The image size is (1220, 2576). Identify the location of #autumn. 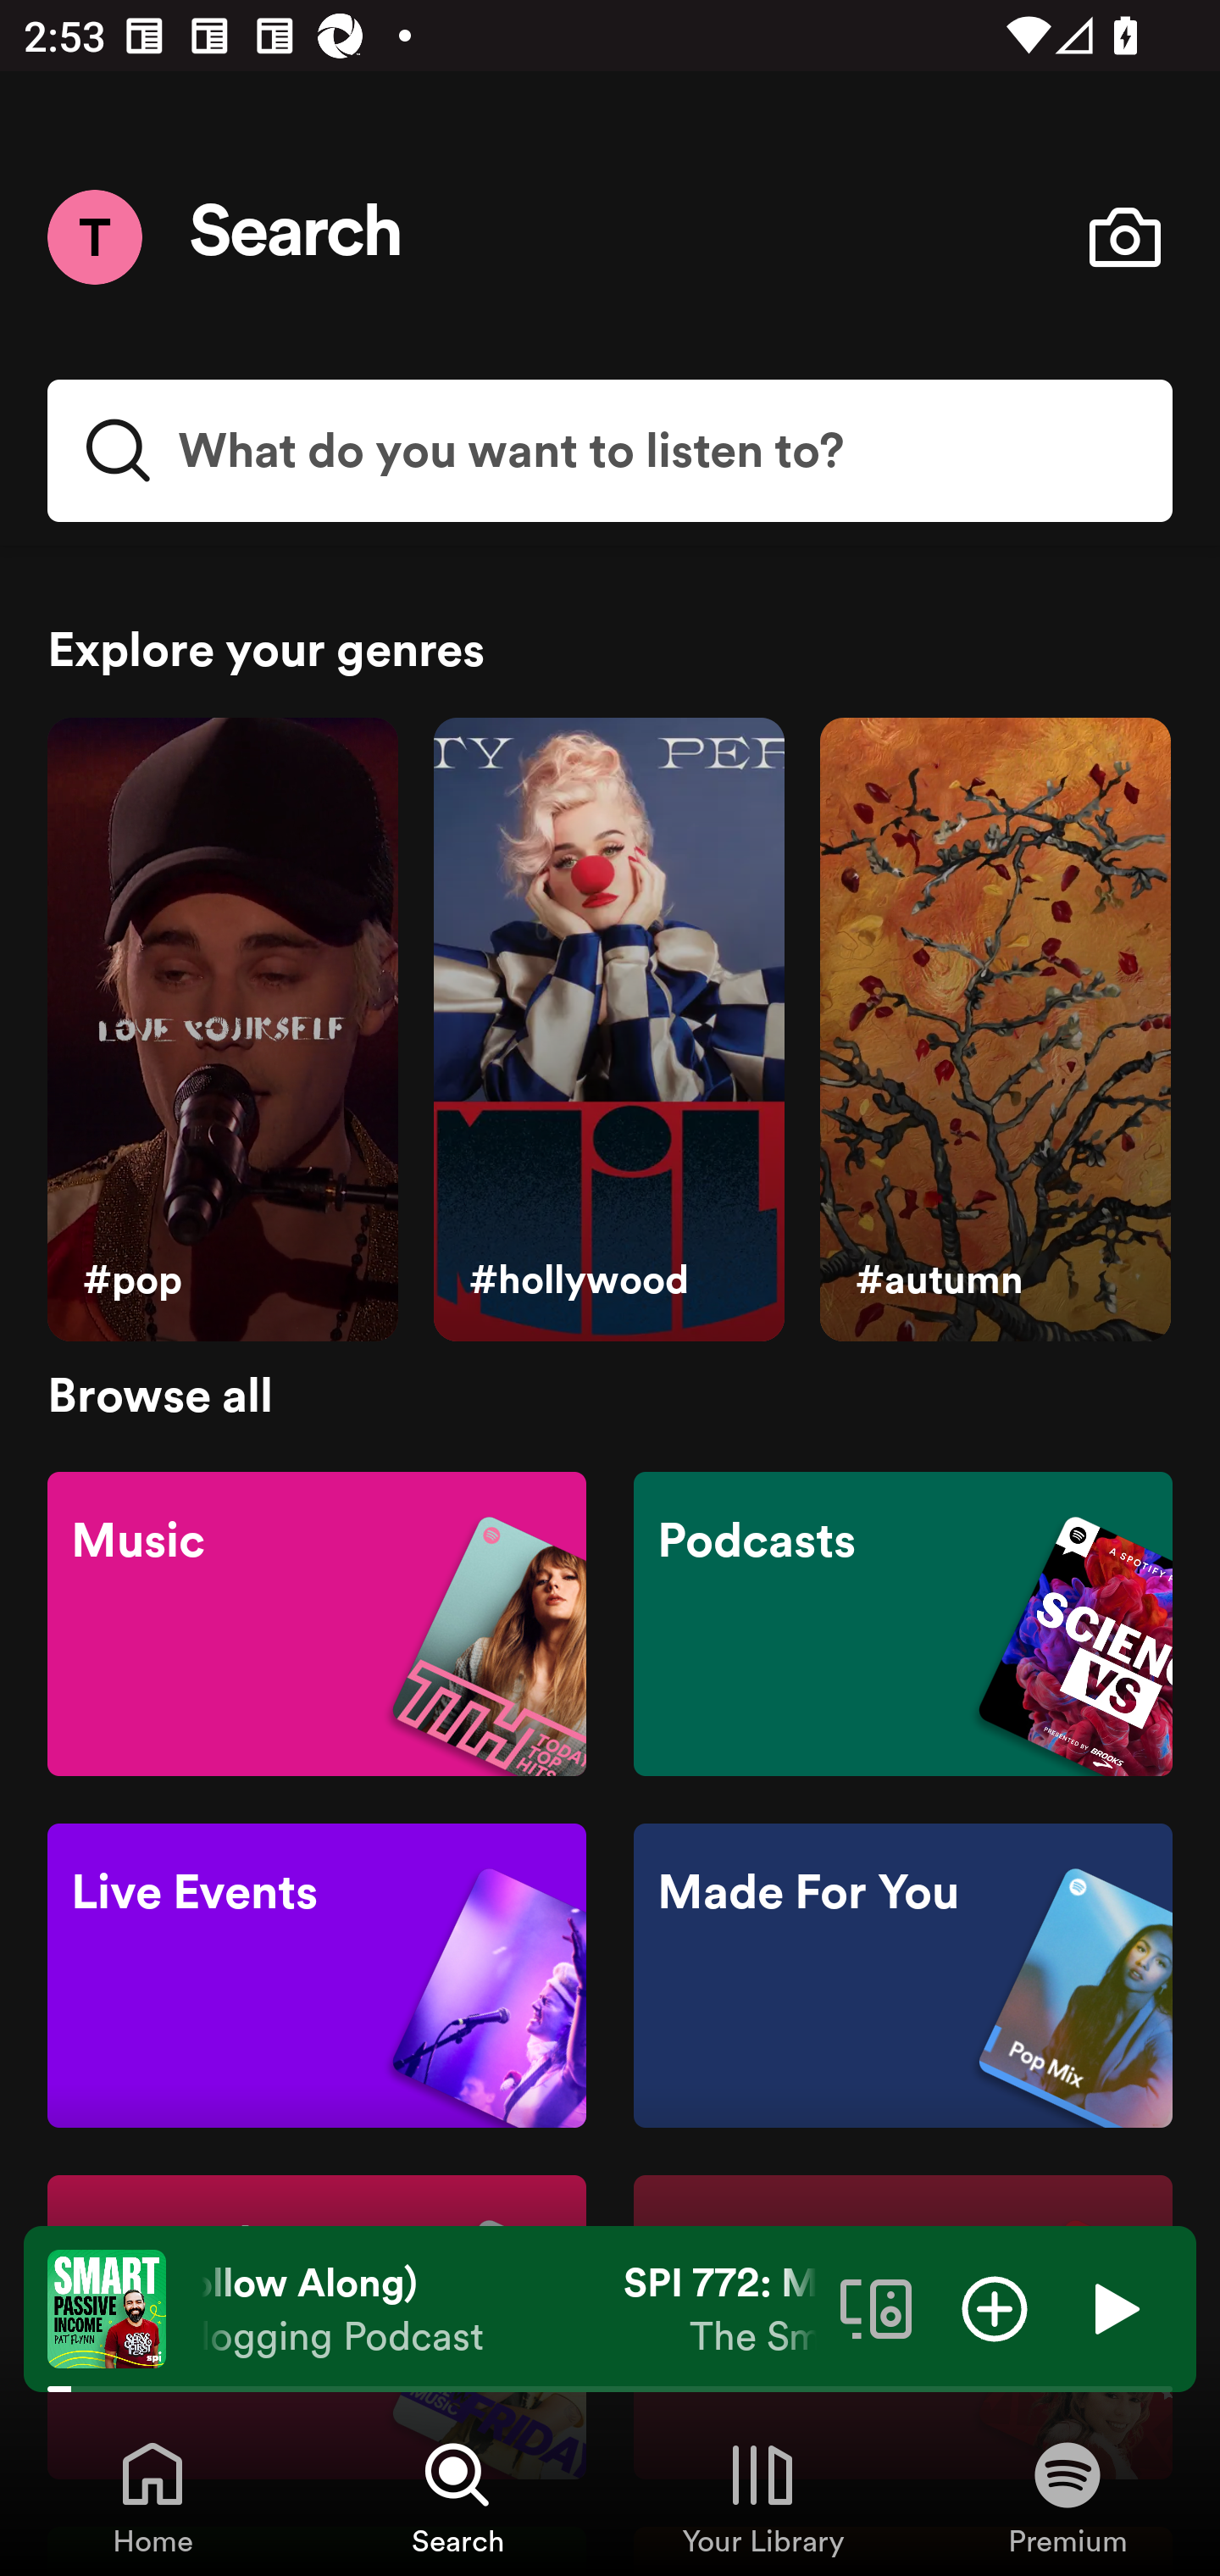
(995, 1030).